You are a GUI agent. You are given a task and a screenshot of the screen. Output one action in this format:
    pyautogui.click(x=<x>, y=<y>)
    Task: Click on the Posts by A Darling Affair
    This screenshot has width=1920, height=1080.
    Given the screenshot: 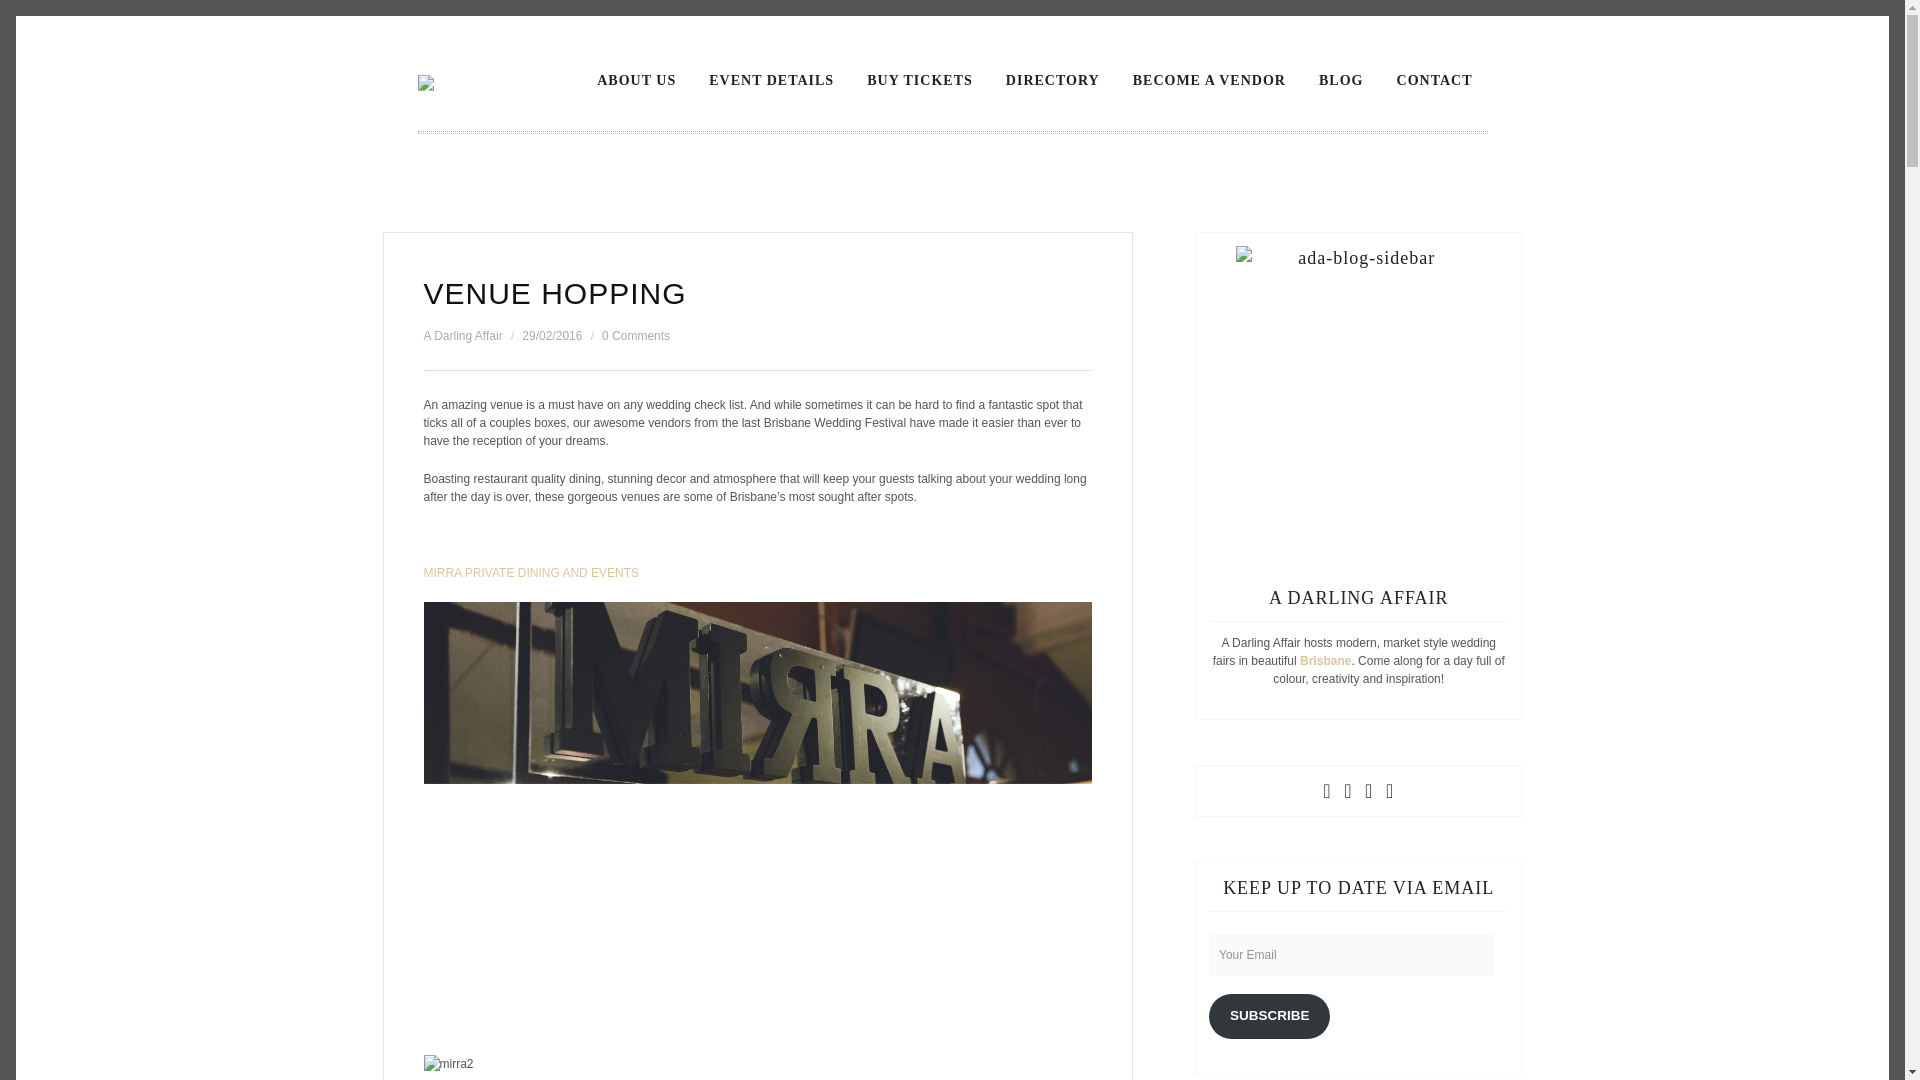 What is the action you would take?
    pyautogui.click(x=464, y=336)
    